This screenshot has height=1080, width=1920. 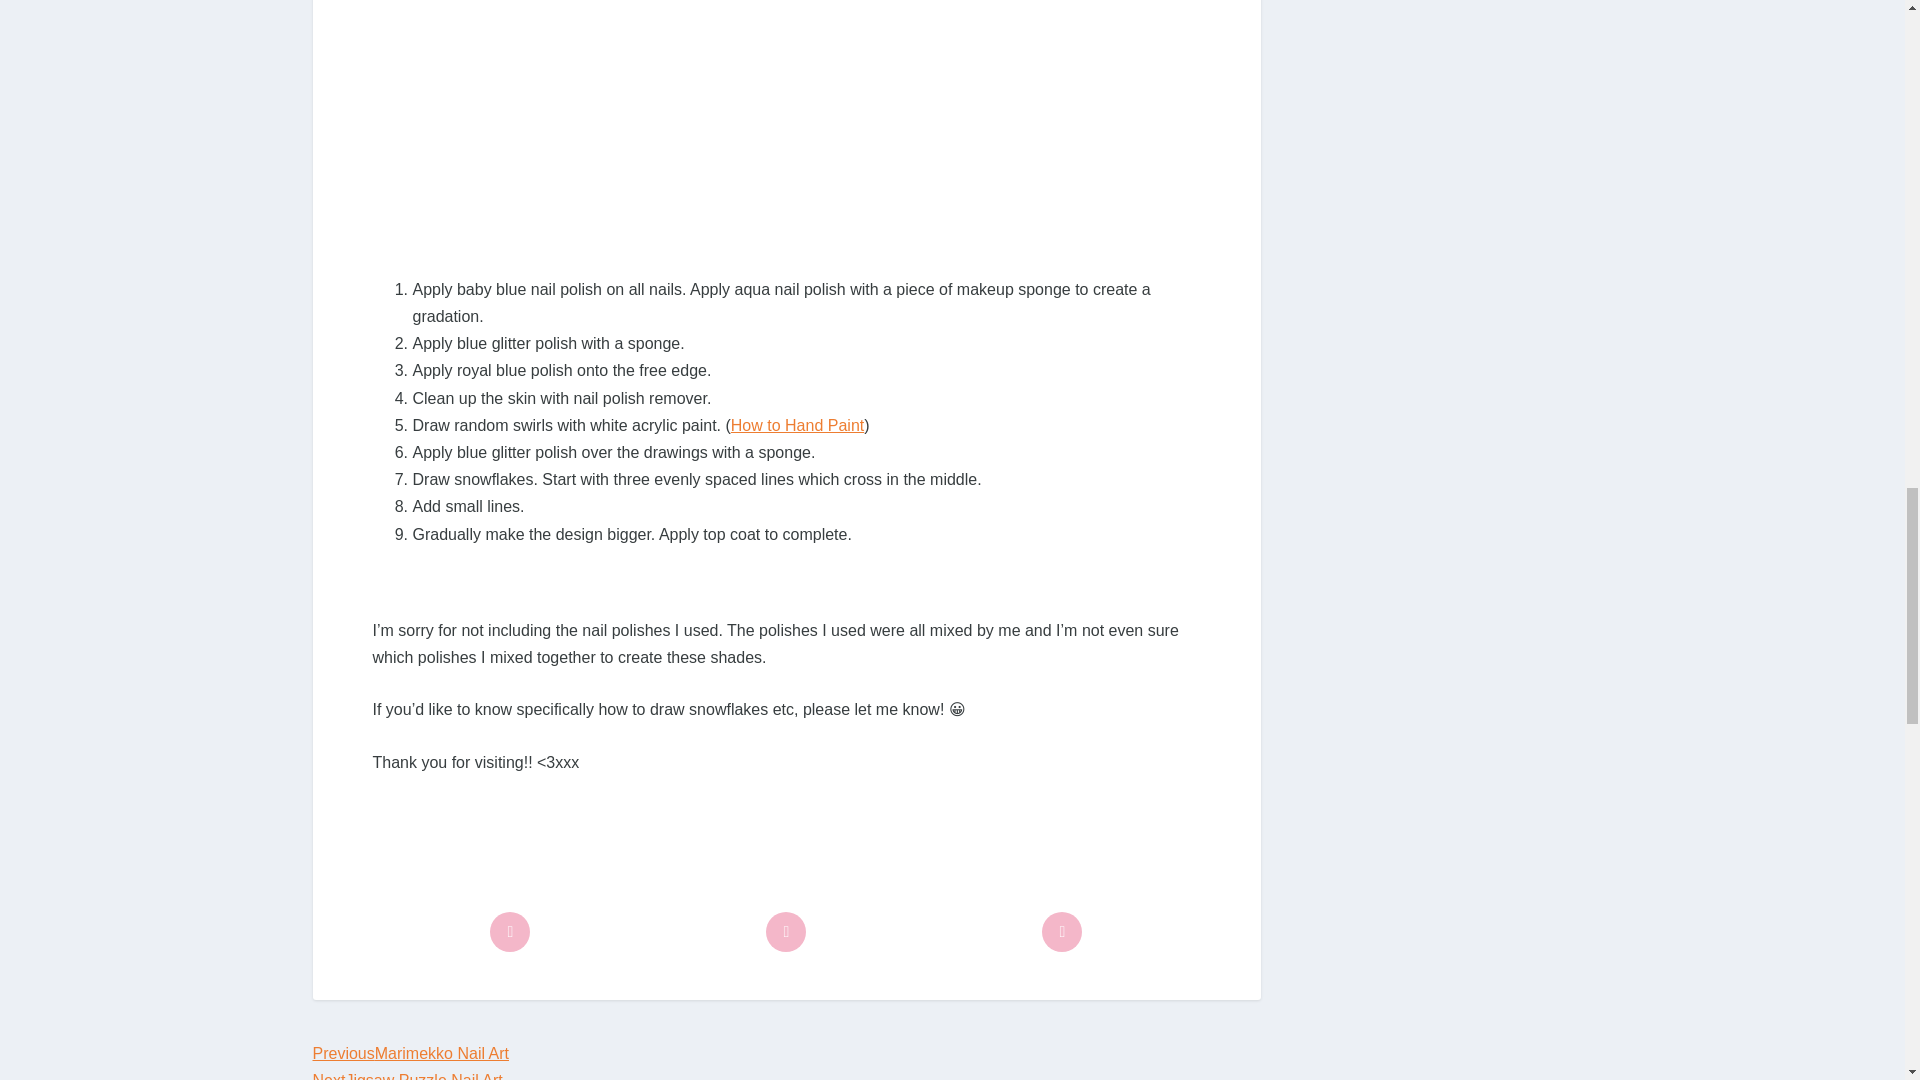 What do you see at coordinates (406, 1076) in the screenshot?
I see `NextJigsaw Puzzle Nail Art` at bounding box center [406, 1076].